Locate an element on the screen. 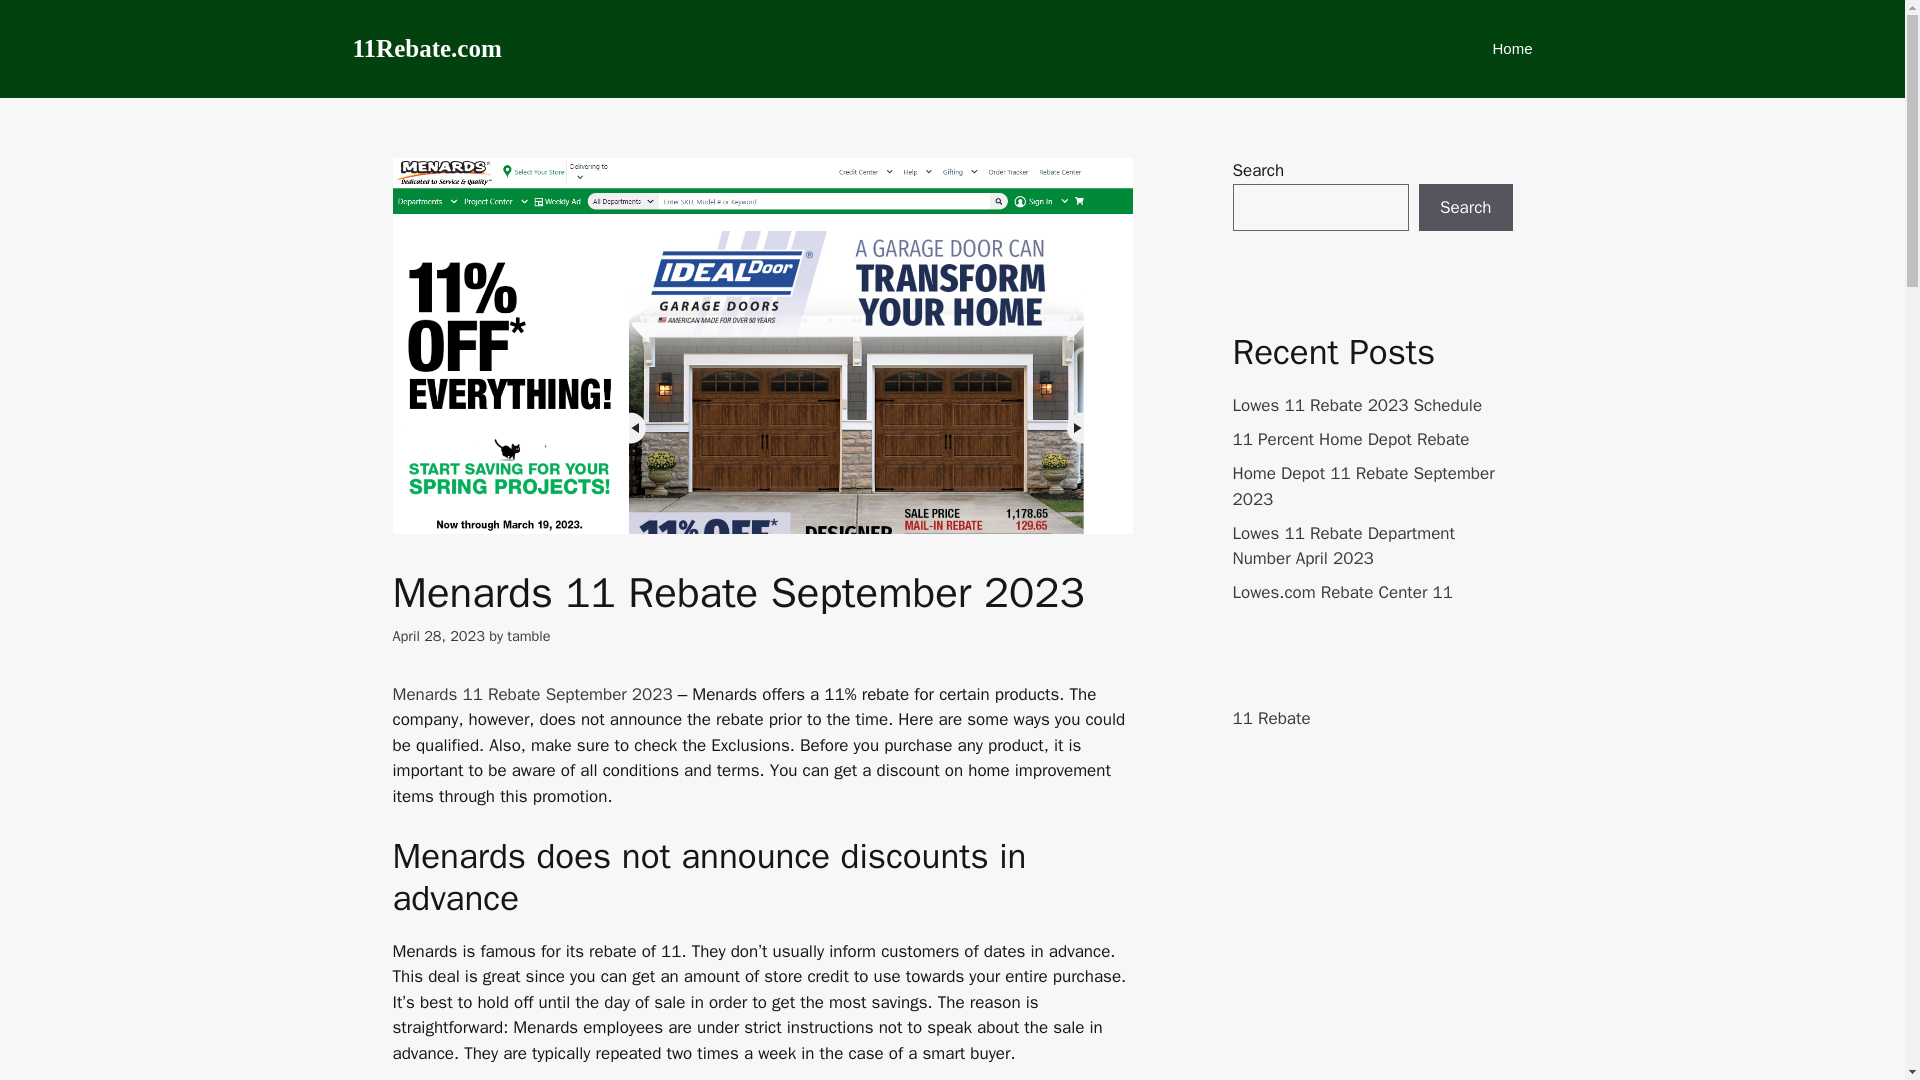 This screenshot has width=1920, height=1080. Lowes 11 Rebate Department Number April 2023 is located at coordinates (1342, 545).